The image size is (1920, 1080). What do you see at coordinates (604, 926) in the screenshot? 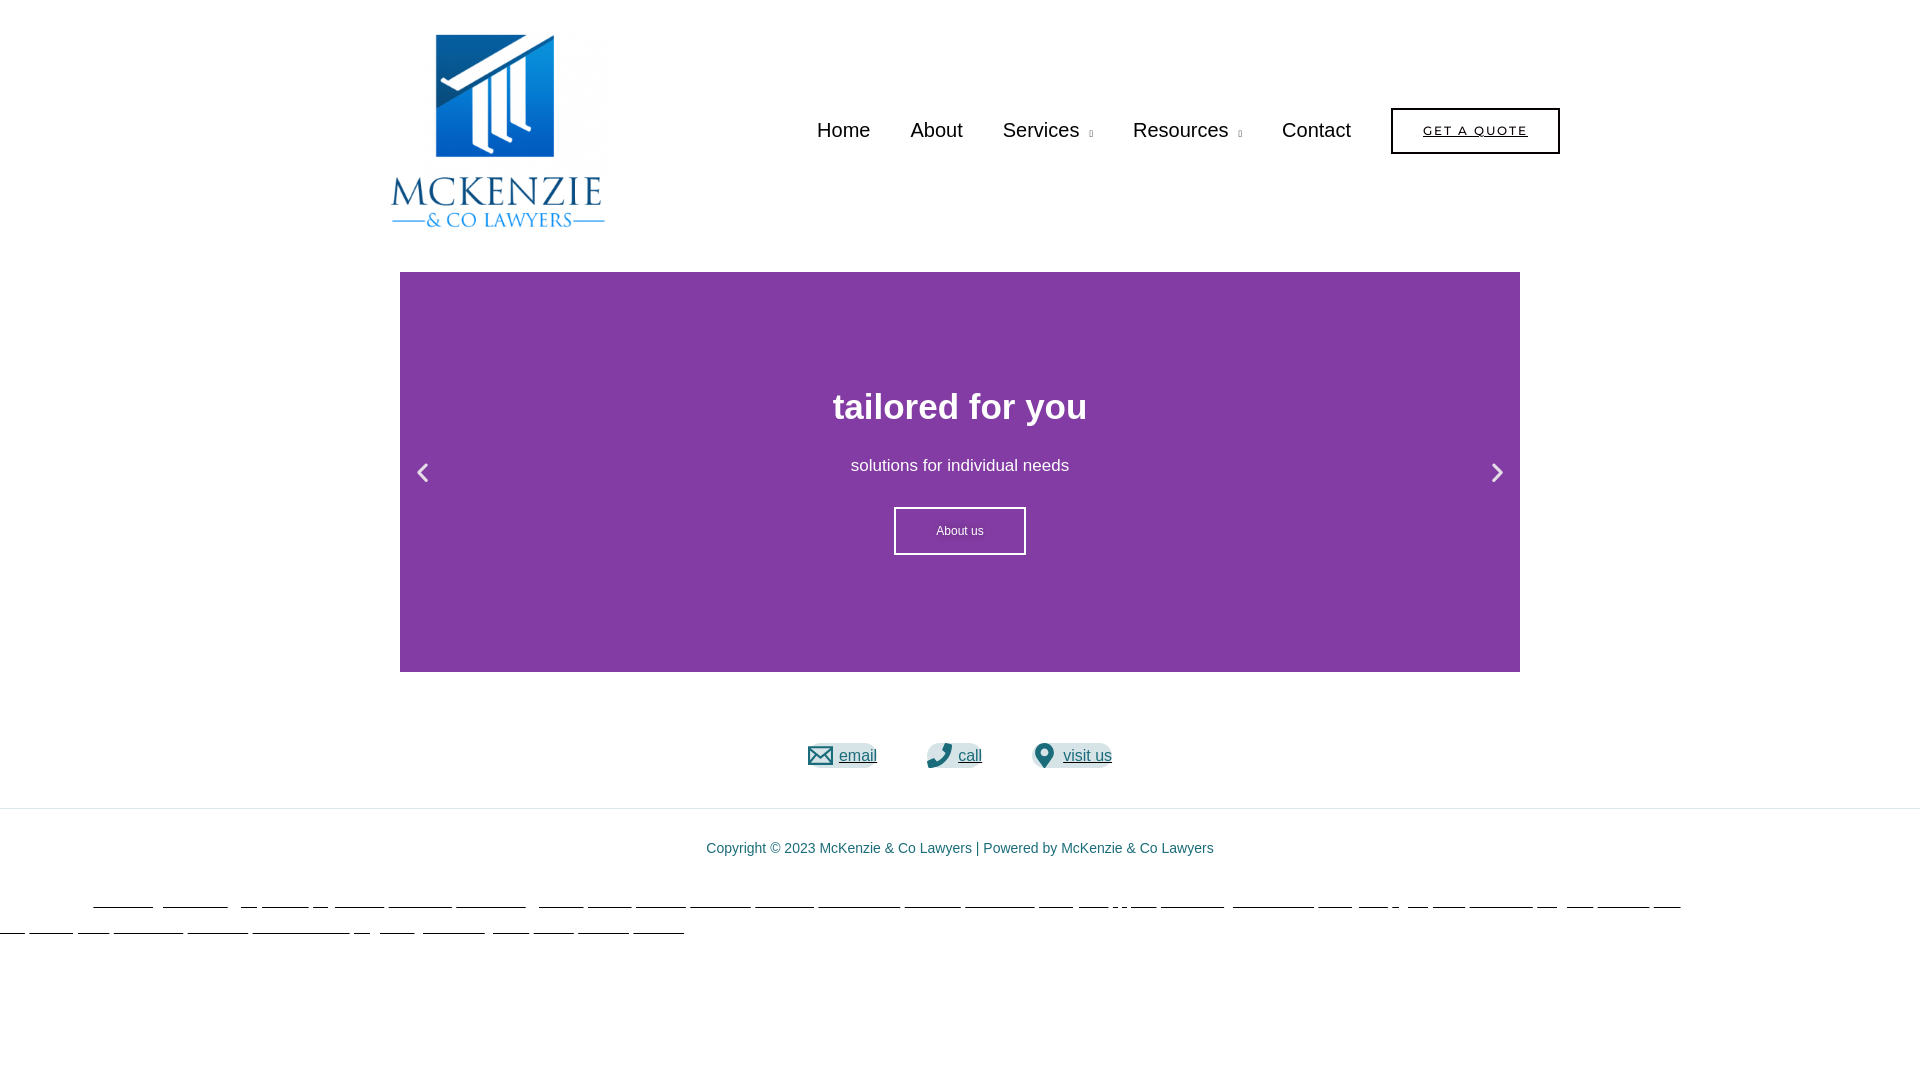
I see `infini88` at bounding box center [604, 926].